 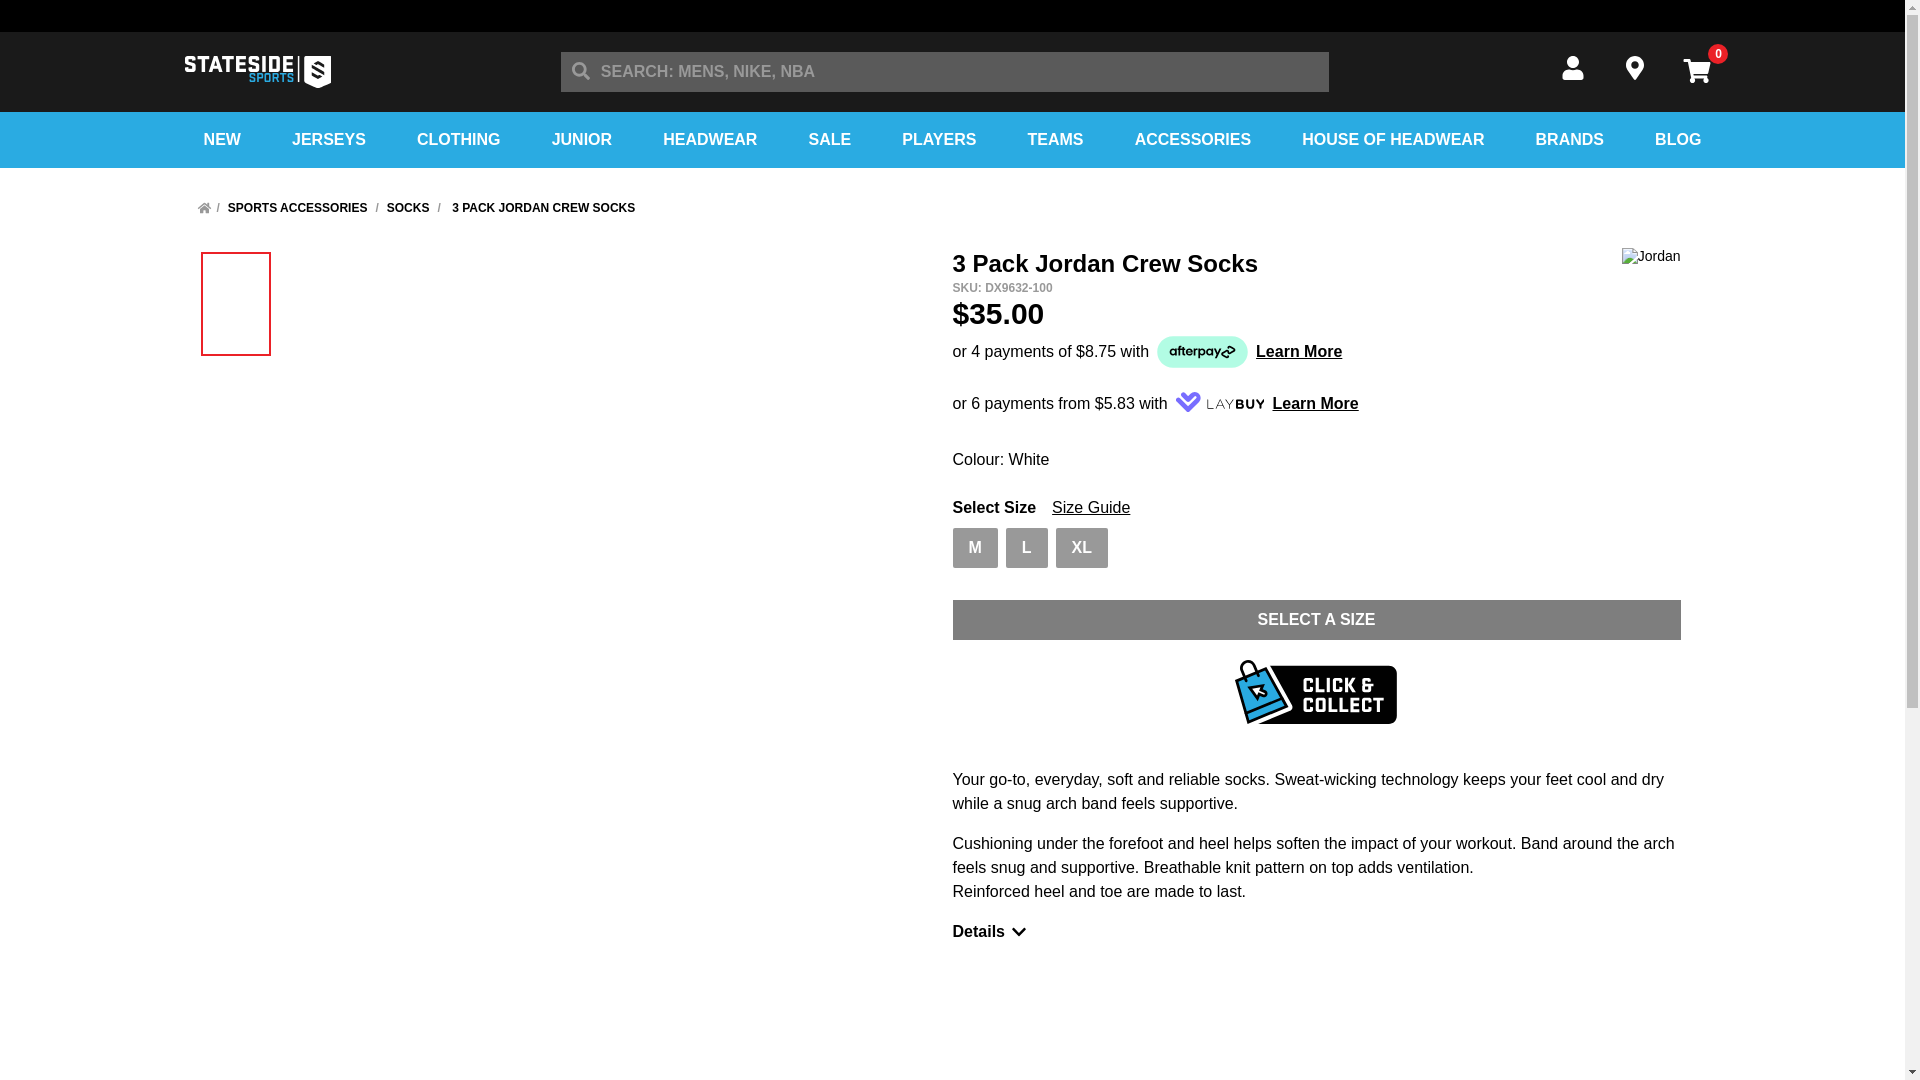 What do you see at coordinates (1588, 68) in the screenshot?
I see `Sign in to your account or sign up` at bounding box center [1588, 68].